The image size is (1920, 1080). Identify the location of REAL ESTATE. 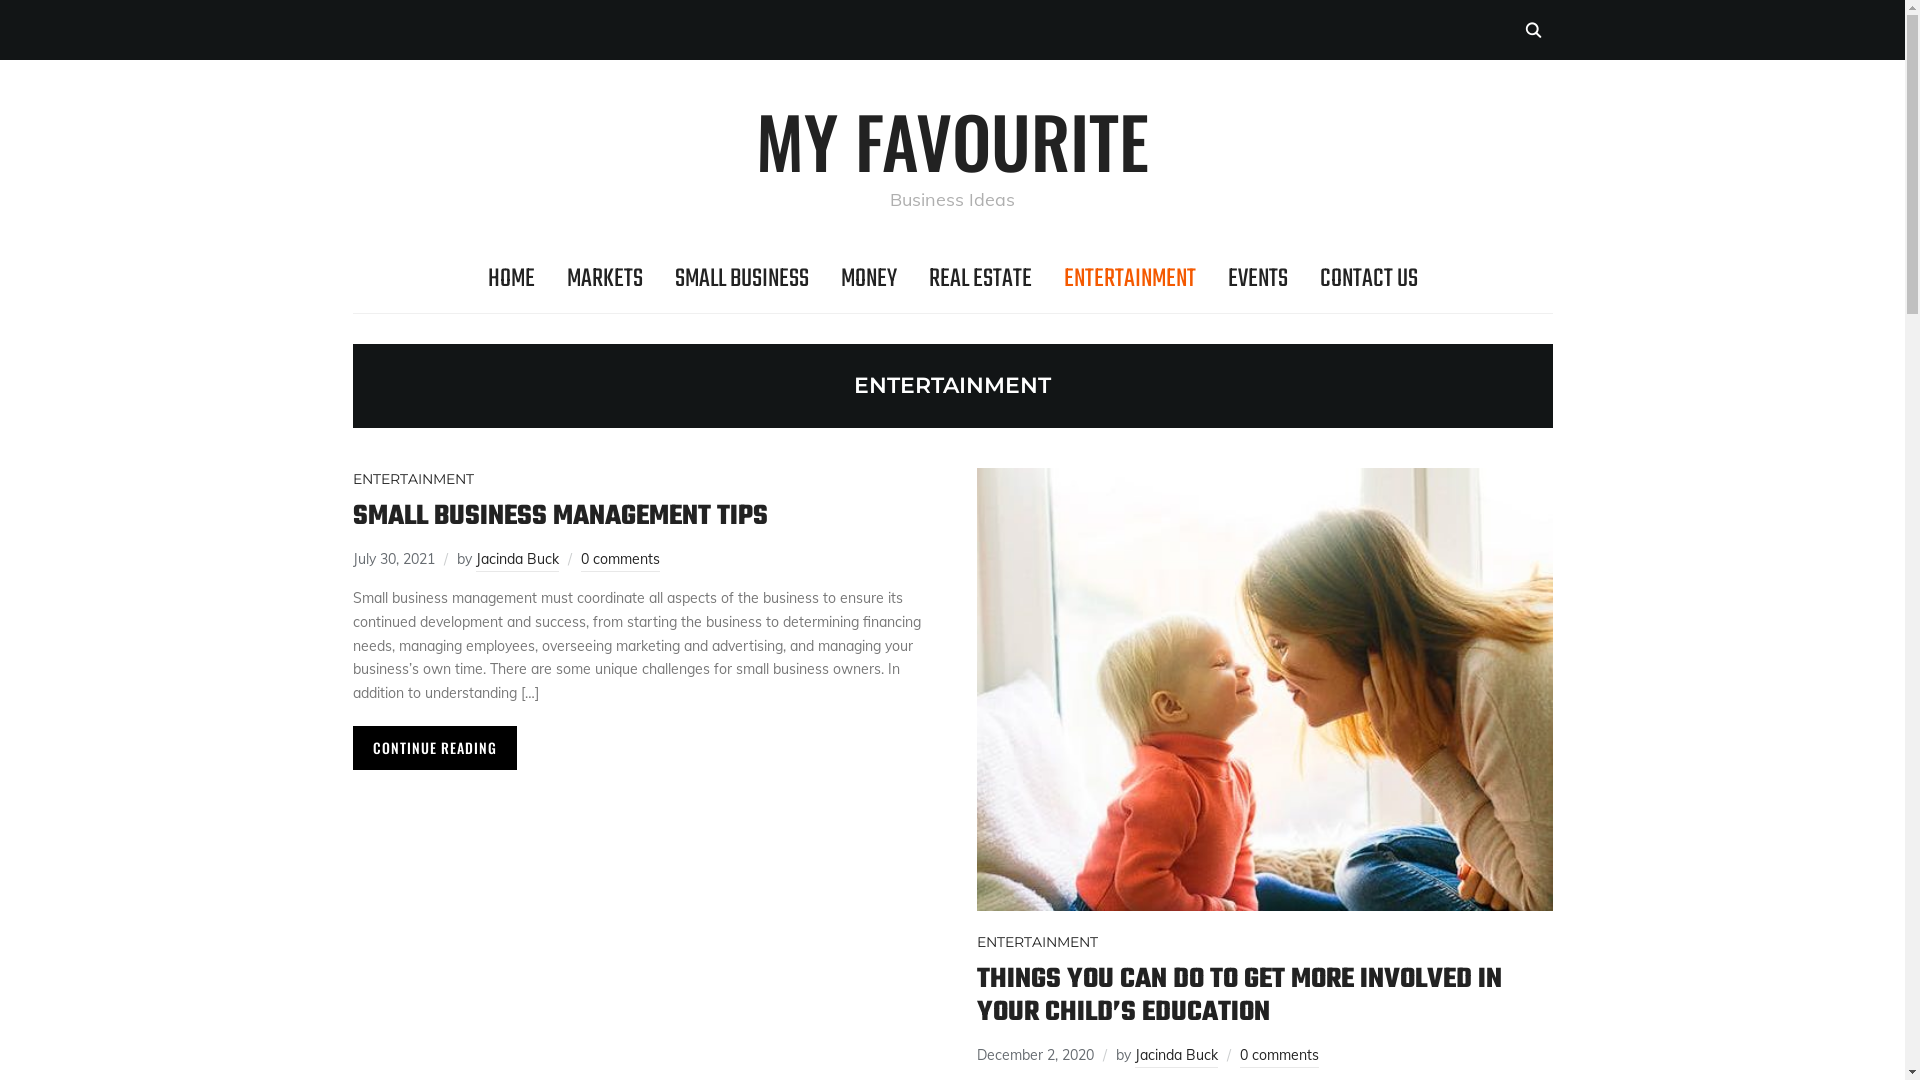
(980, 280).